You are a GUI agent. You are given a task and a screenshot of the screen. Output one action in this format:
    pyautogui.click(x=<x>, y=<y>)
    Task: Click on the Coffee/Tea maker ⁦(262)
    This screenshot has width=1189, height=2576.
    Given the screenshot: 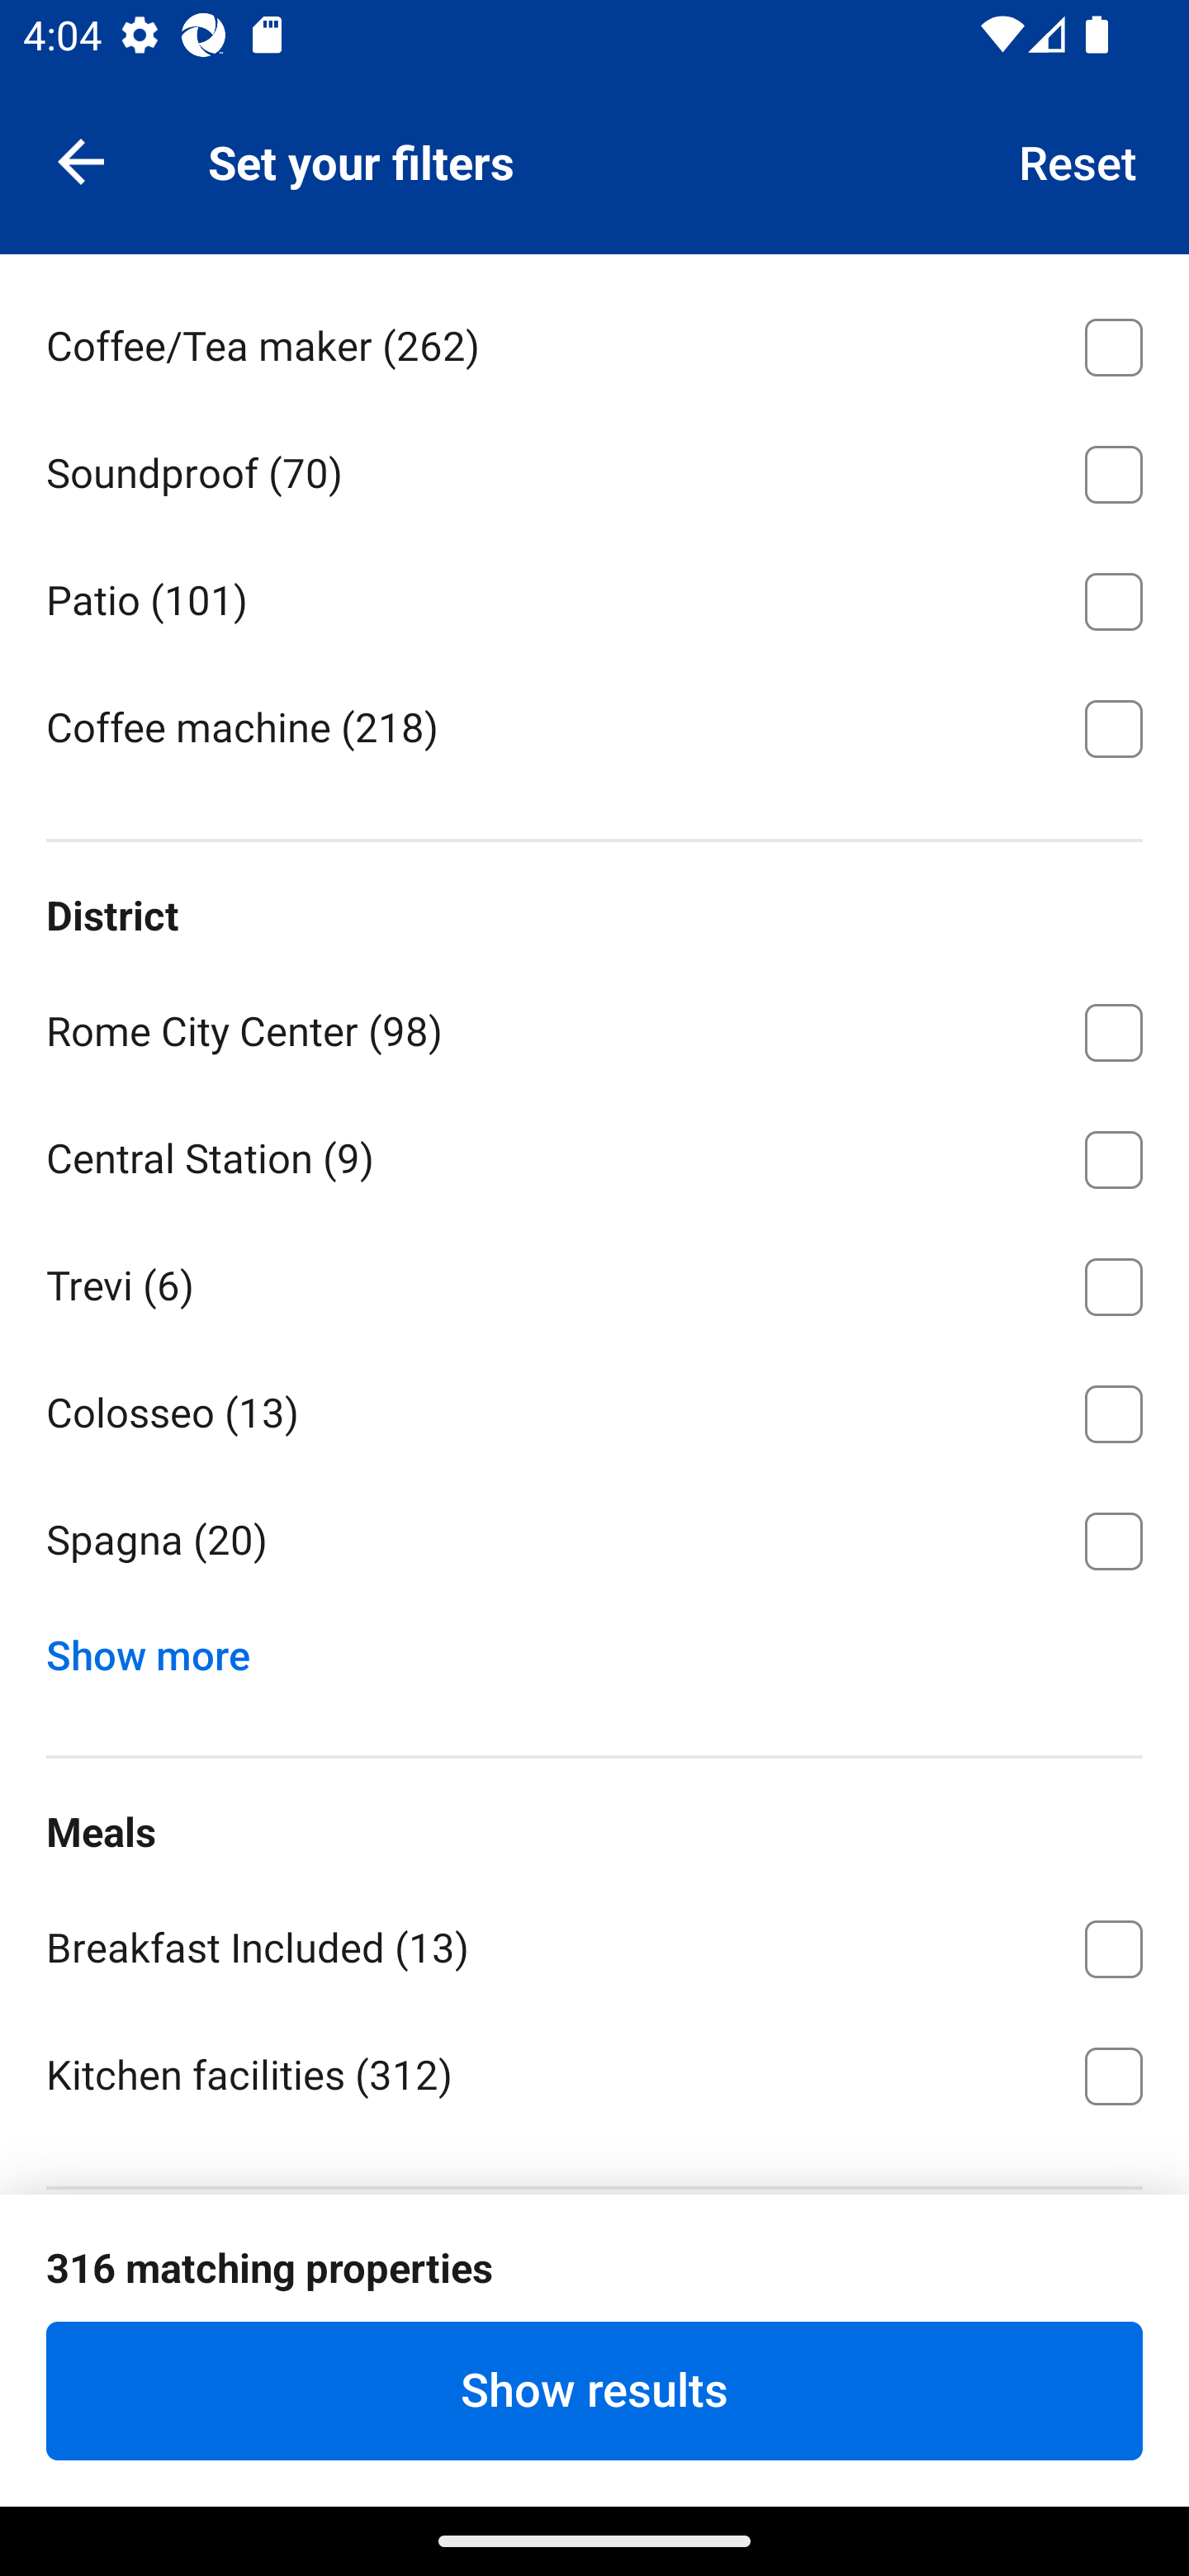 What is the action you would take?
    pyautogui.click(x=594, y=340)
    